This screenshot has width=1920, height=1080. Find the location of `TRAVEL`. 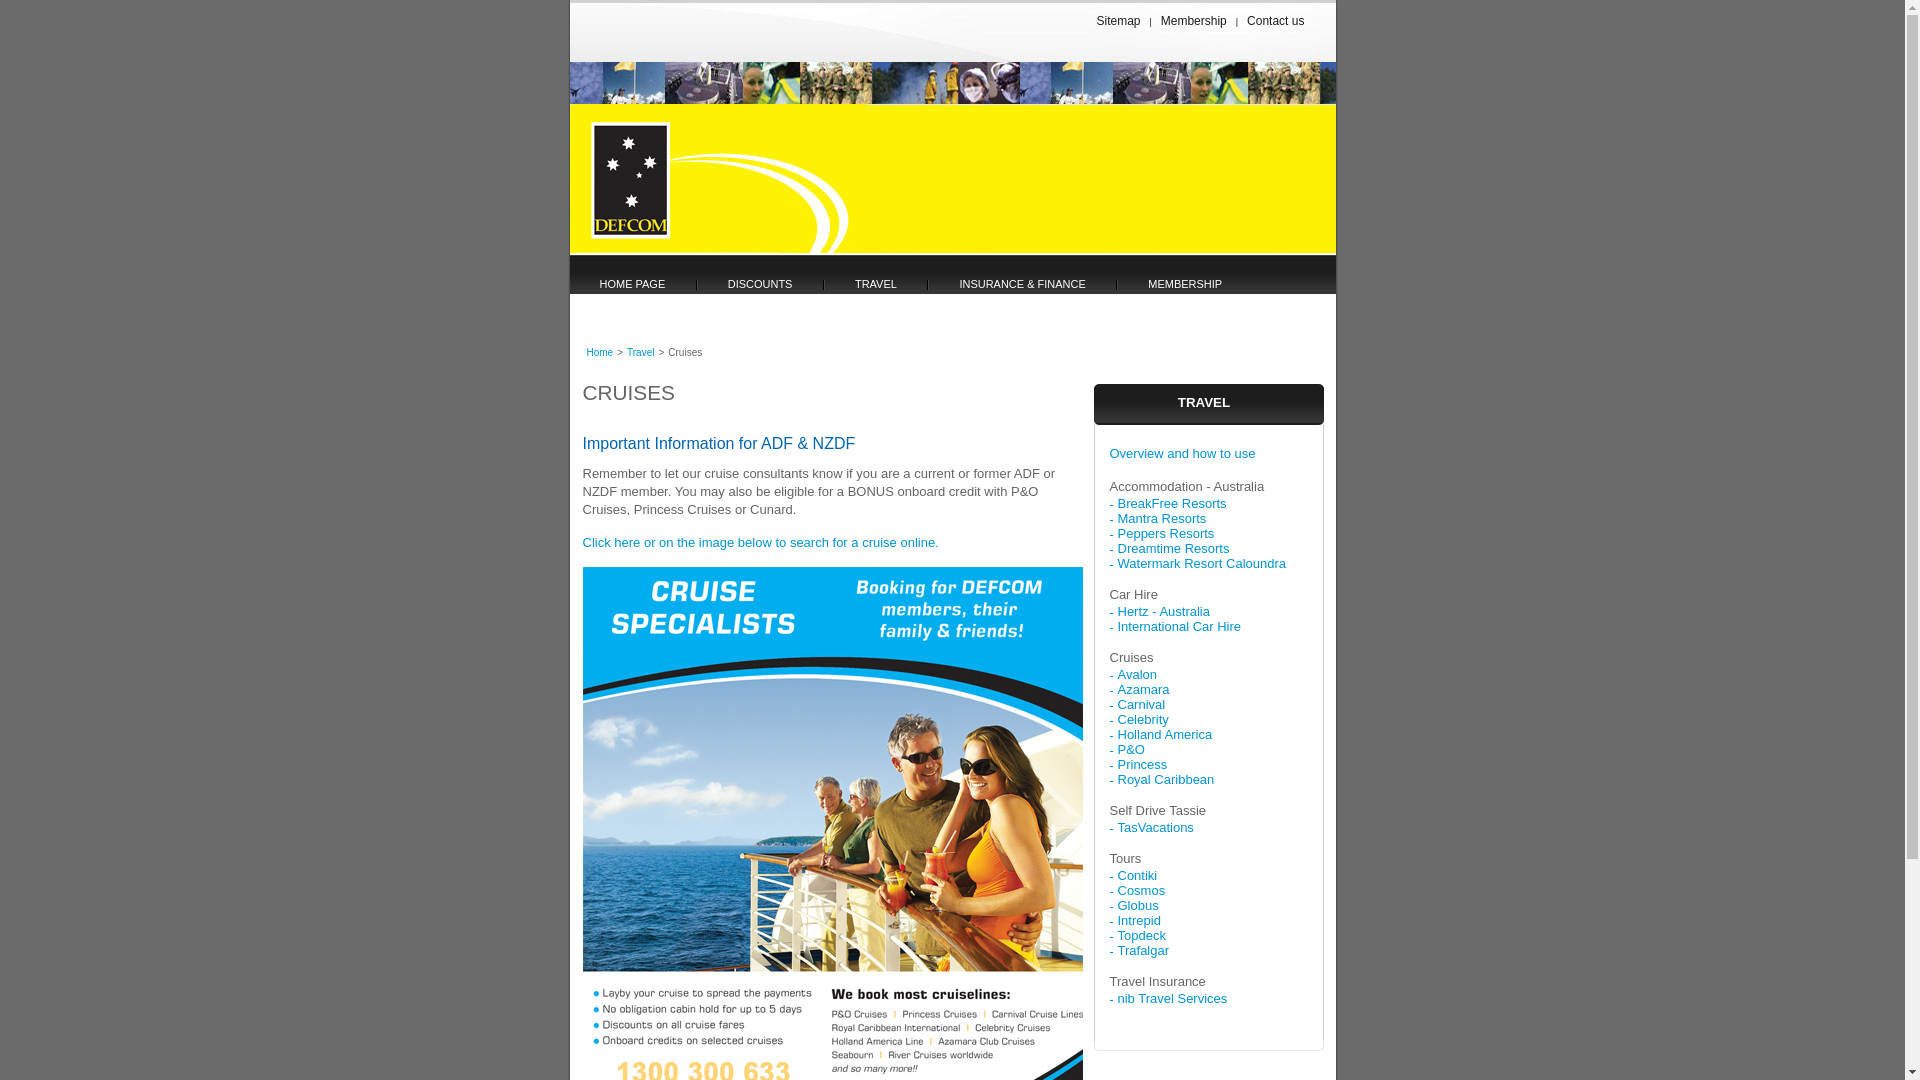

TRAVEL is located at coordinates (874, 284).